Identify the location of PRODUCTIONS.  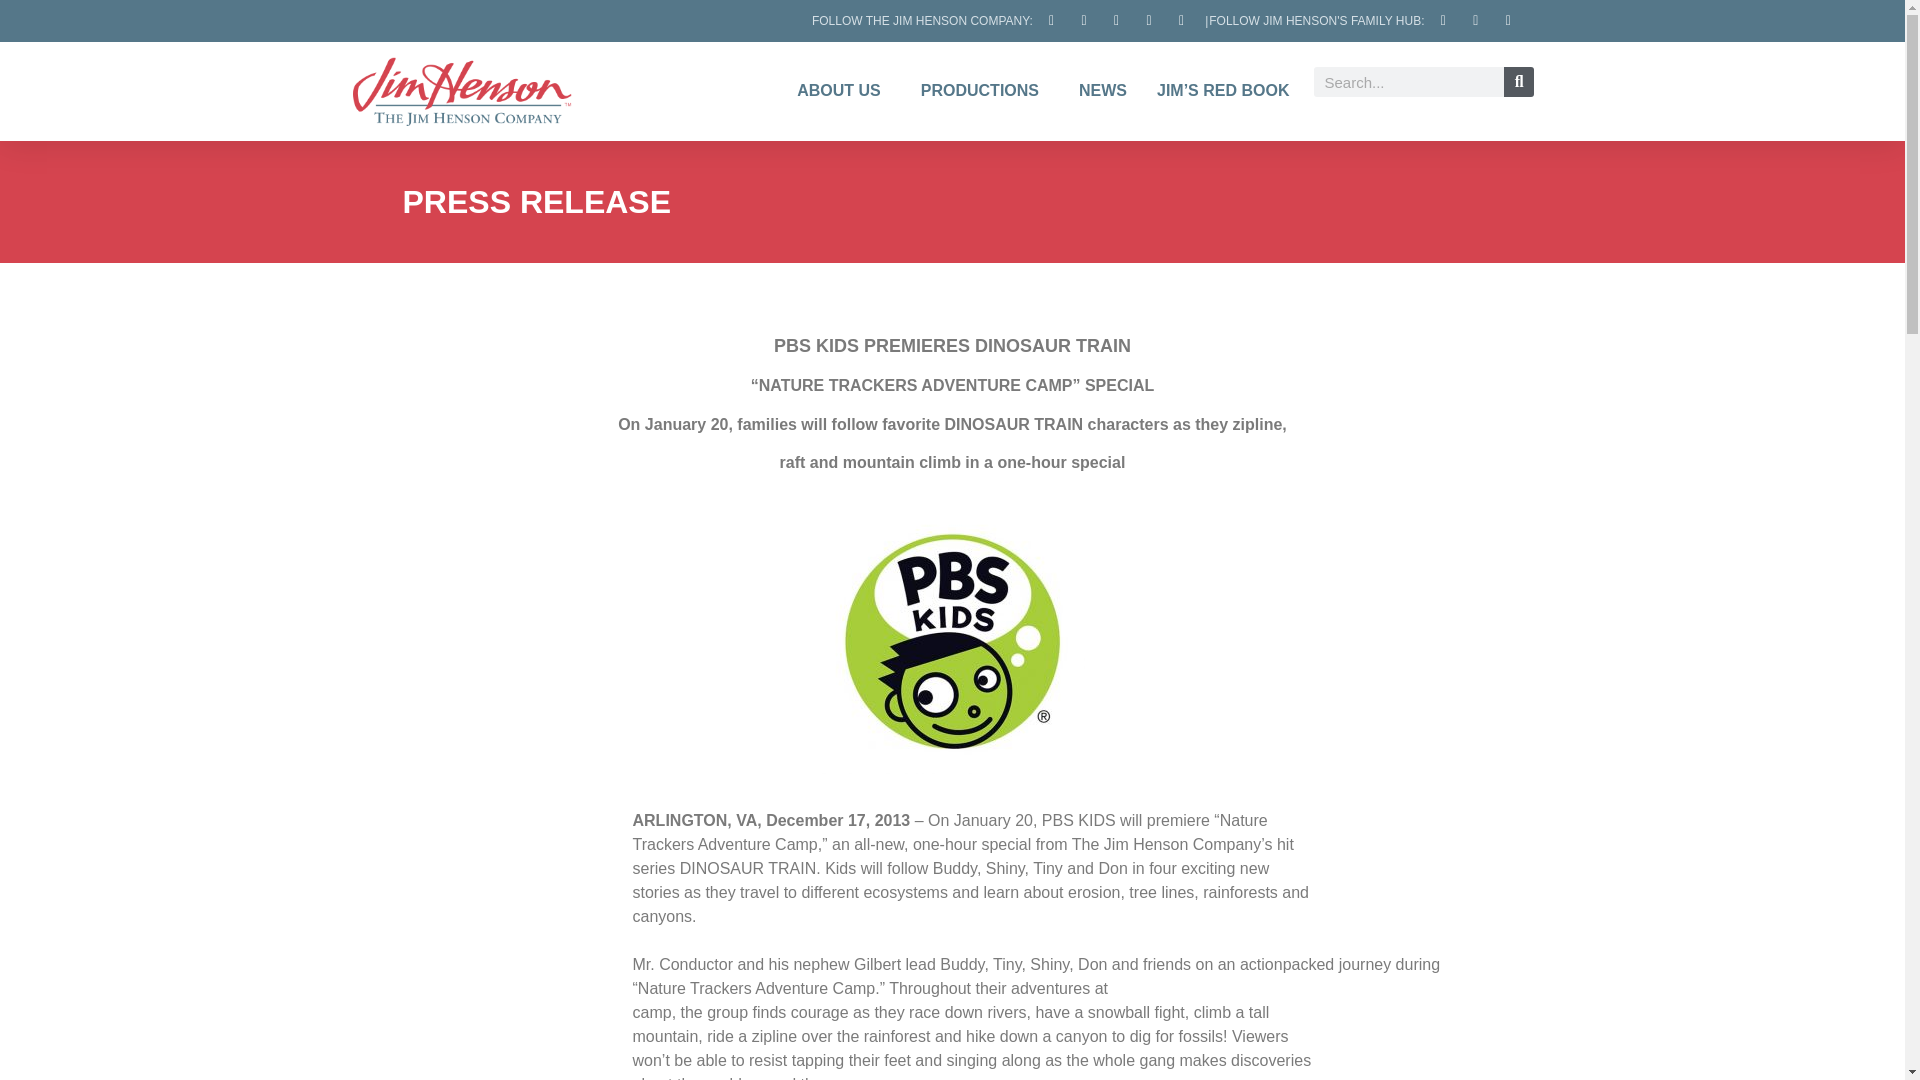
(984, 90).